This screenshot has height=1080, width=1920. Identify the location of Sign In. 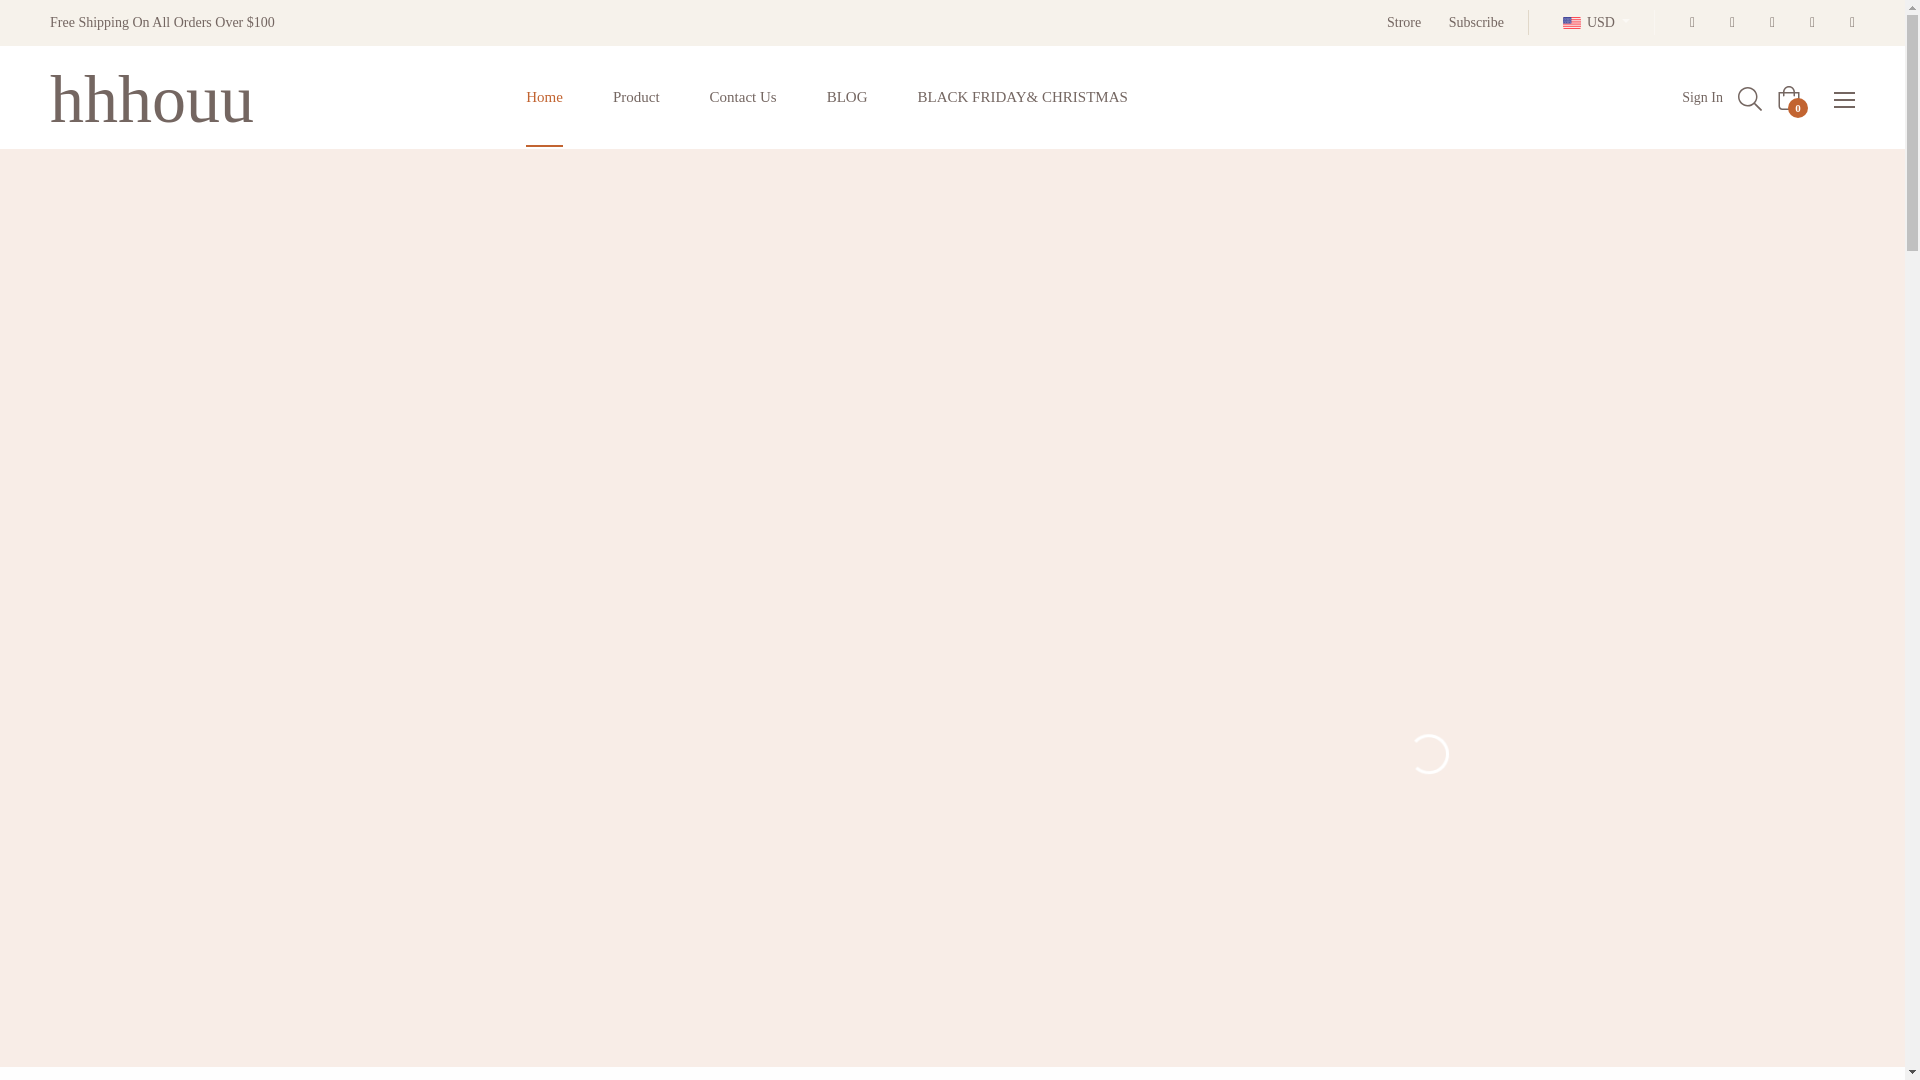
(1702, 97).